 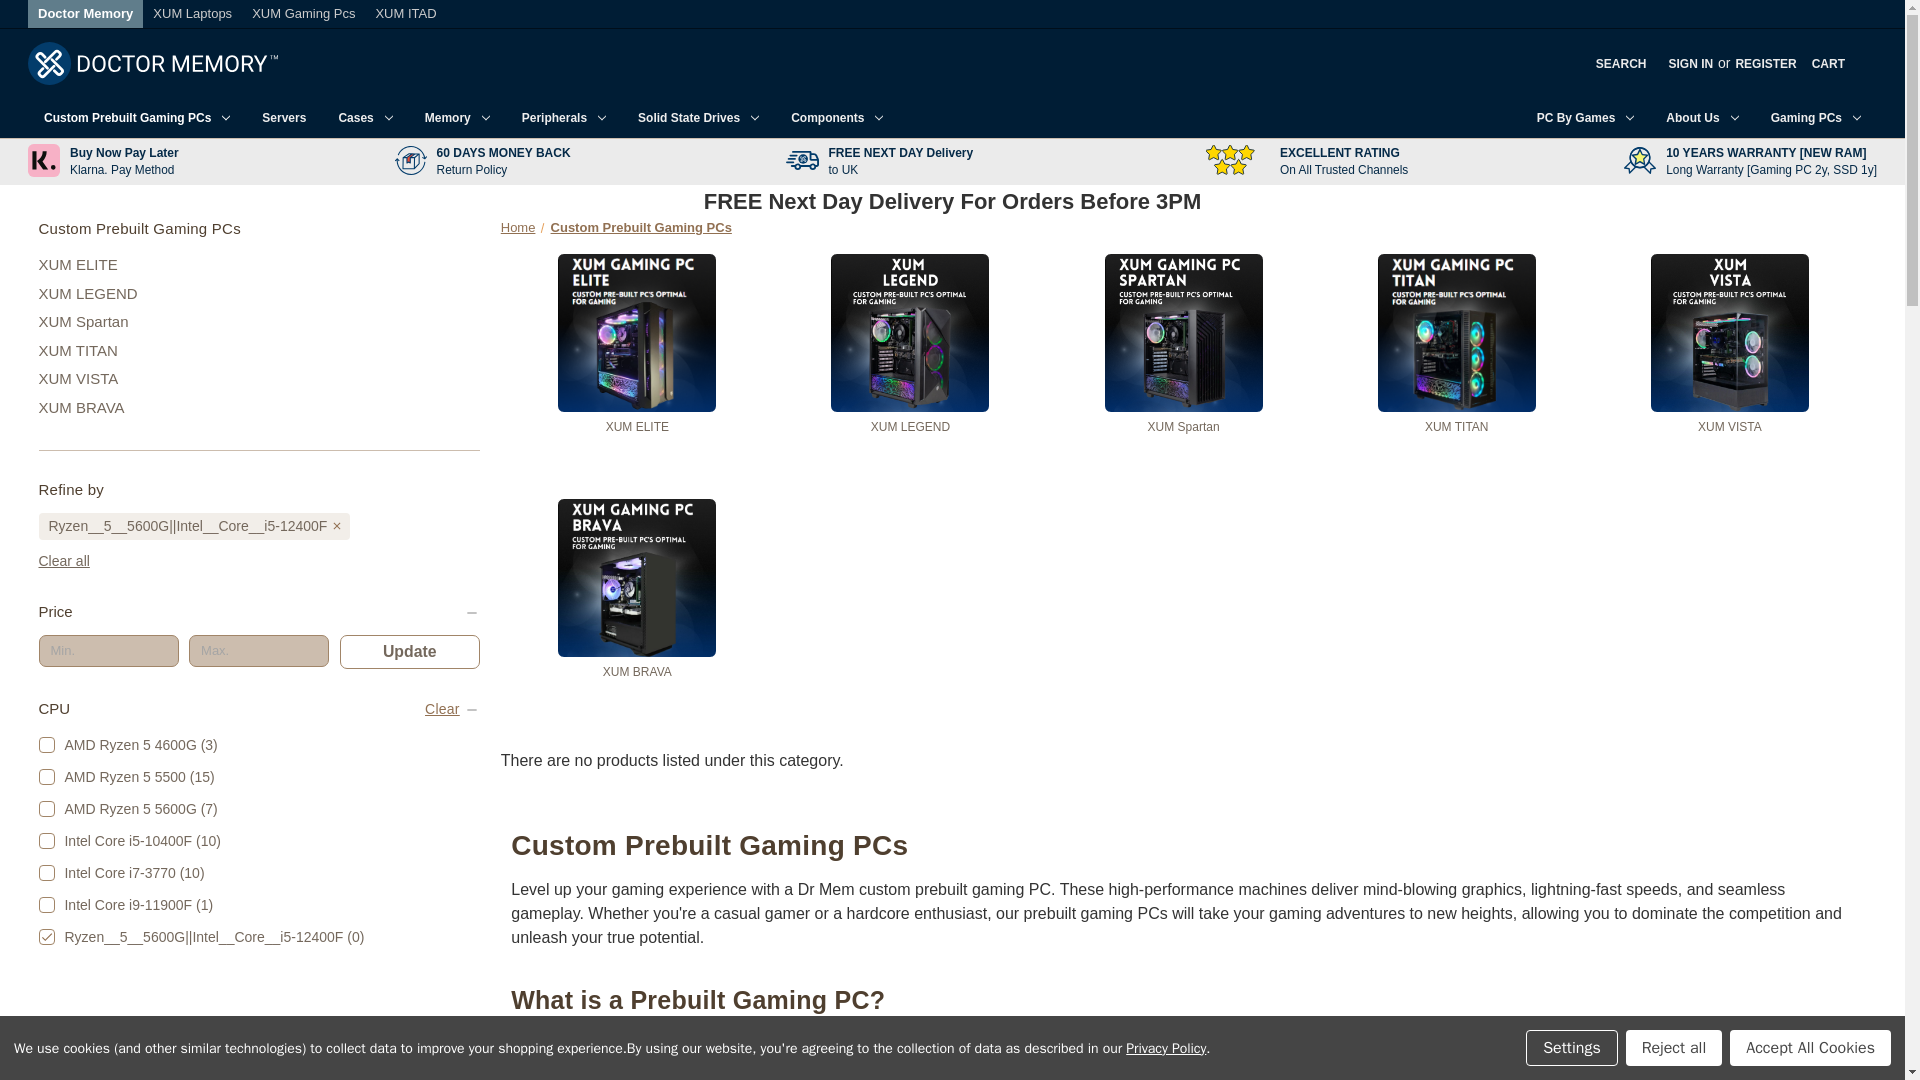 I want to click on Memory, so click(x=457, y=118).